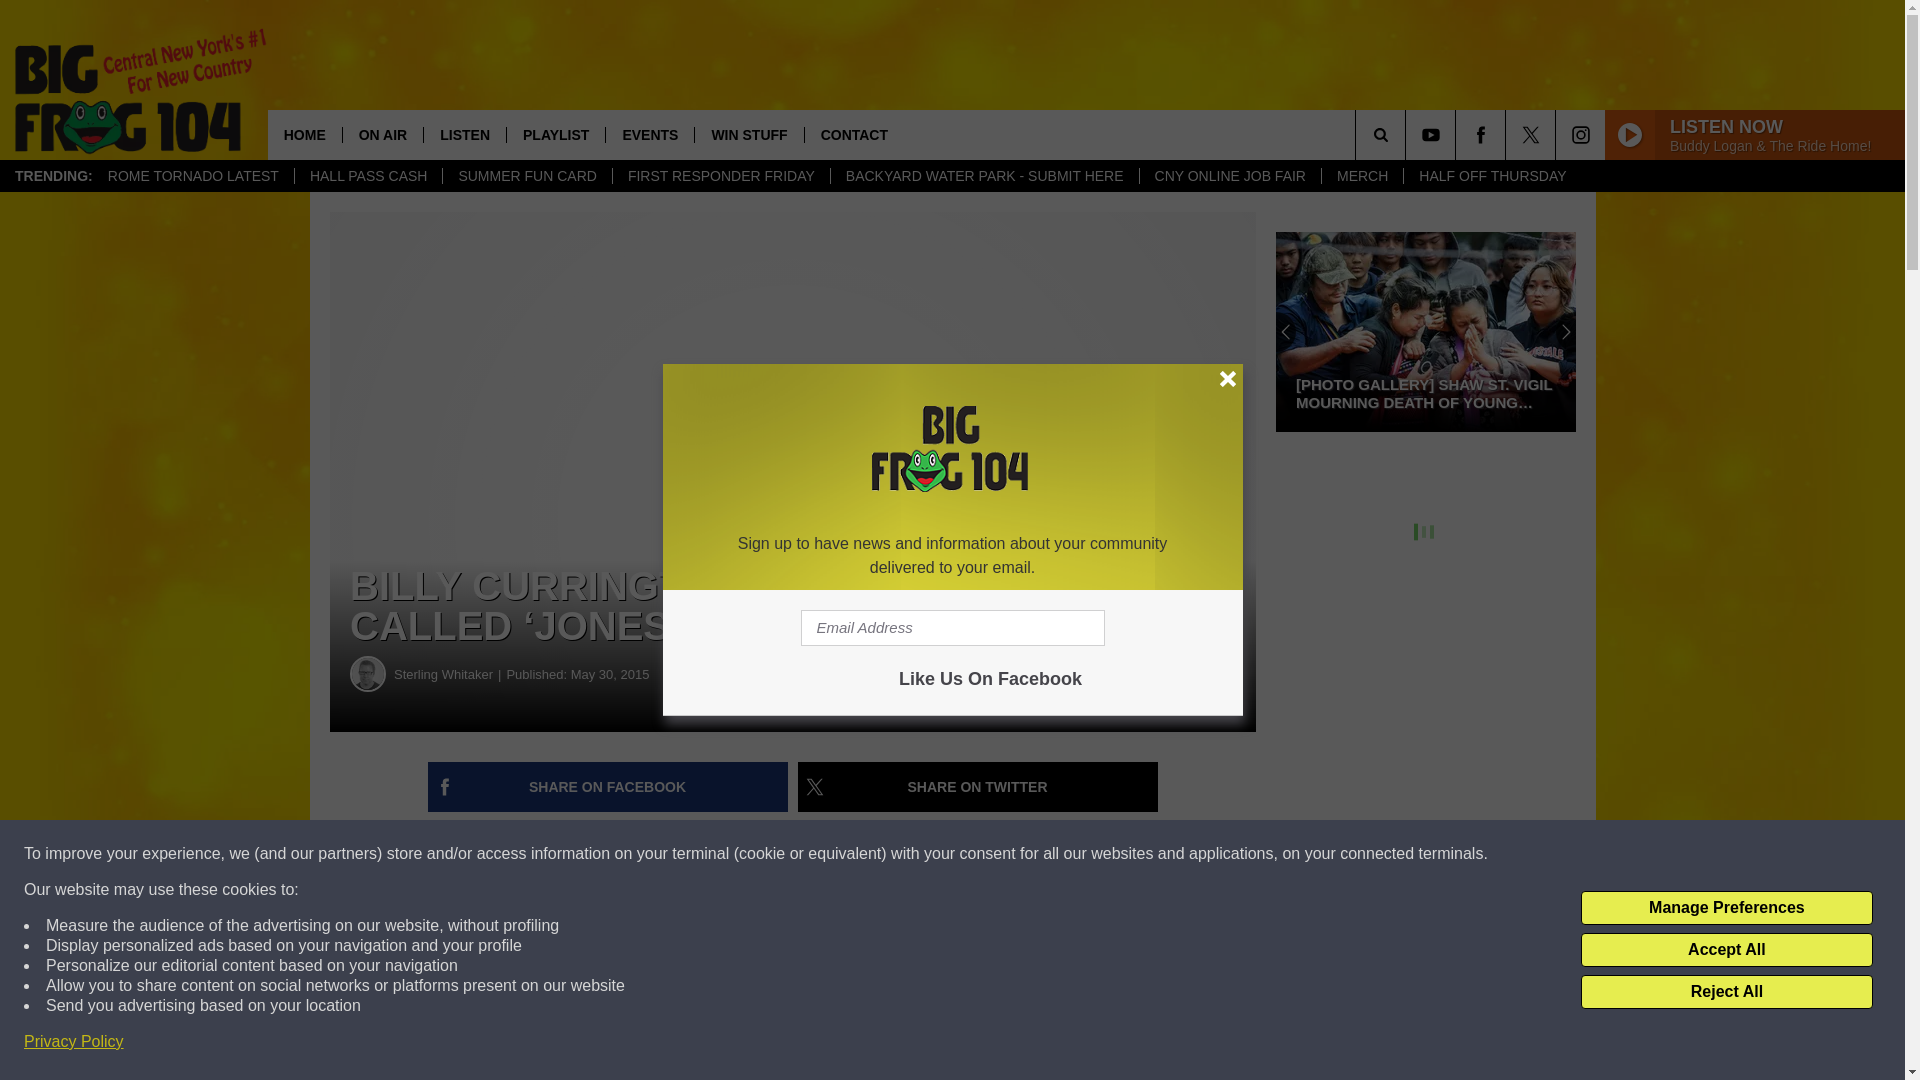 The height and width of the screenshot is (1080, 1920). I want to click on ON AIR, so click(382, 134).